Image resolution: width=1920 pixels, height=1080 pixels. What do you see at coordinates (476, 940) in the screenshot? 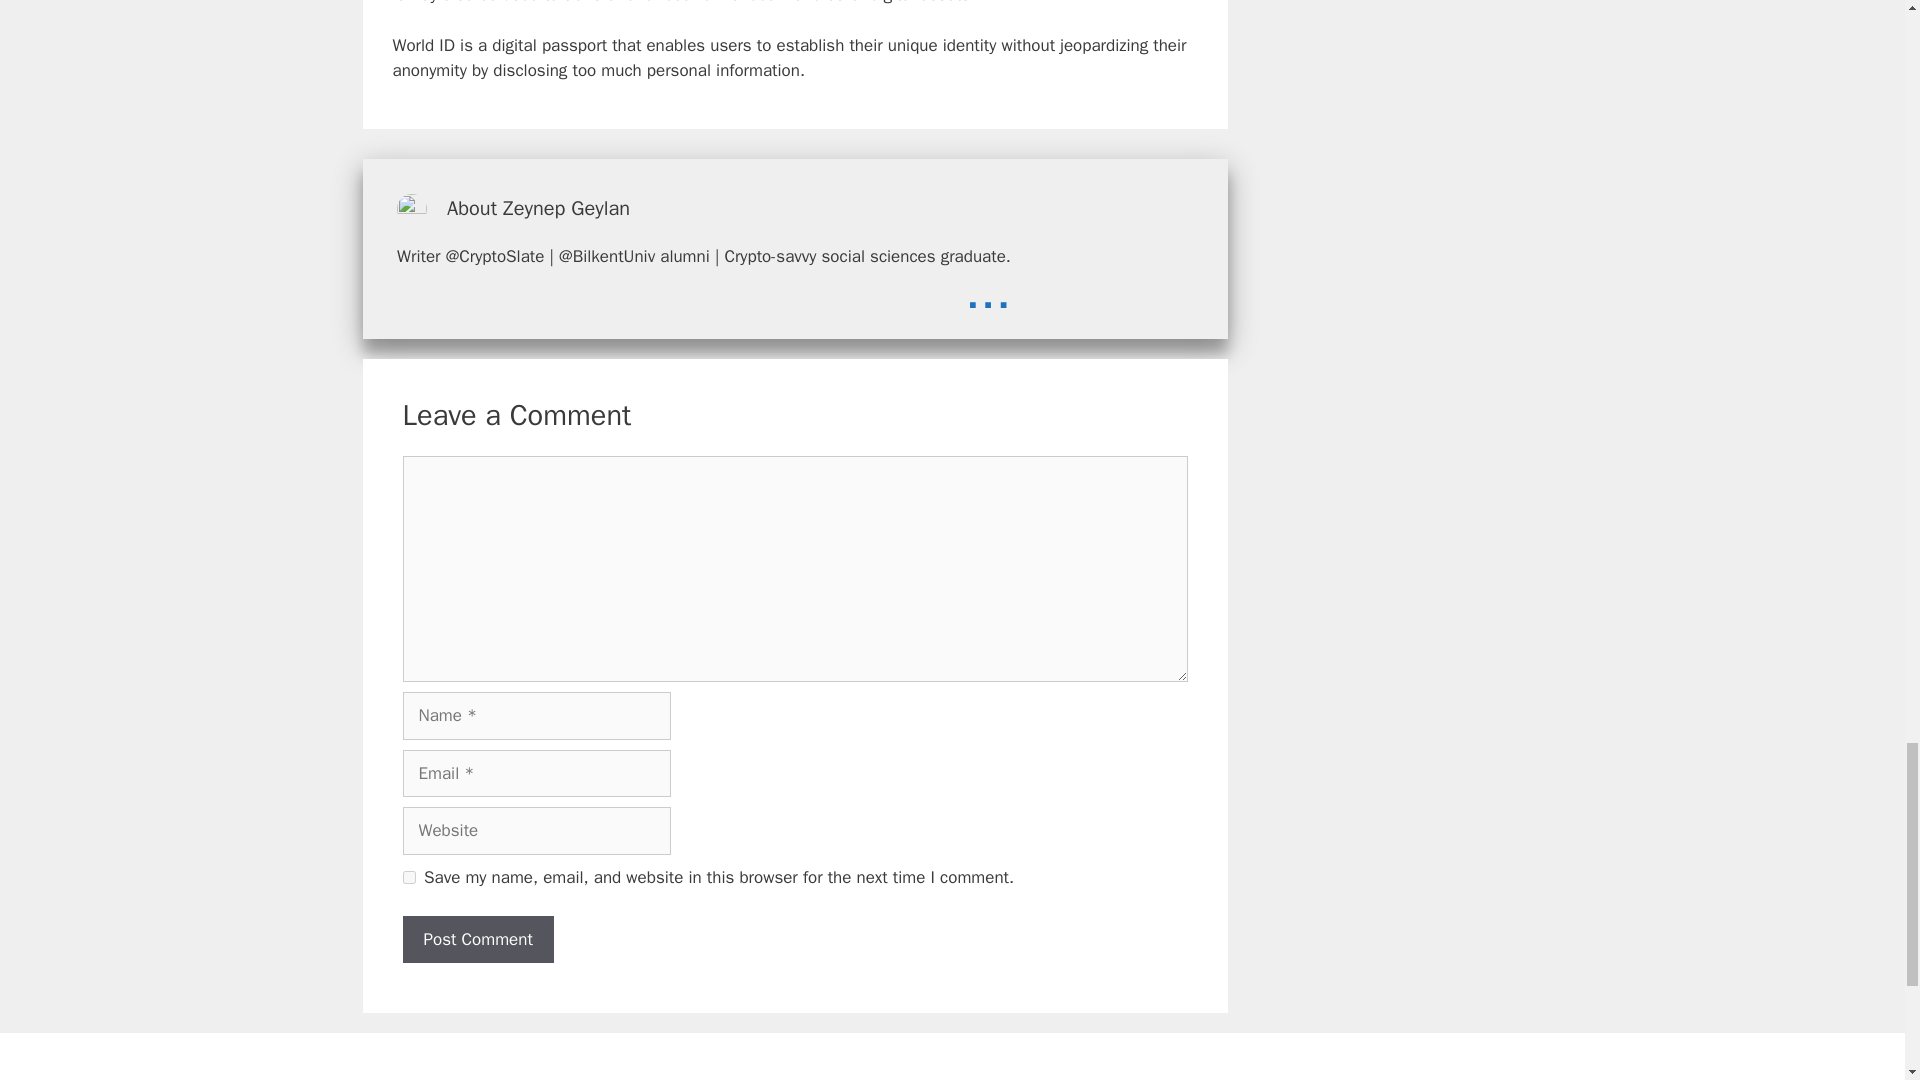
I see `Post Comment` at bounding box center [476, 940].